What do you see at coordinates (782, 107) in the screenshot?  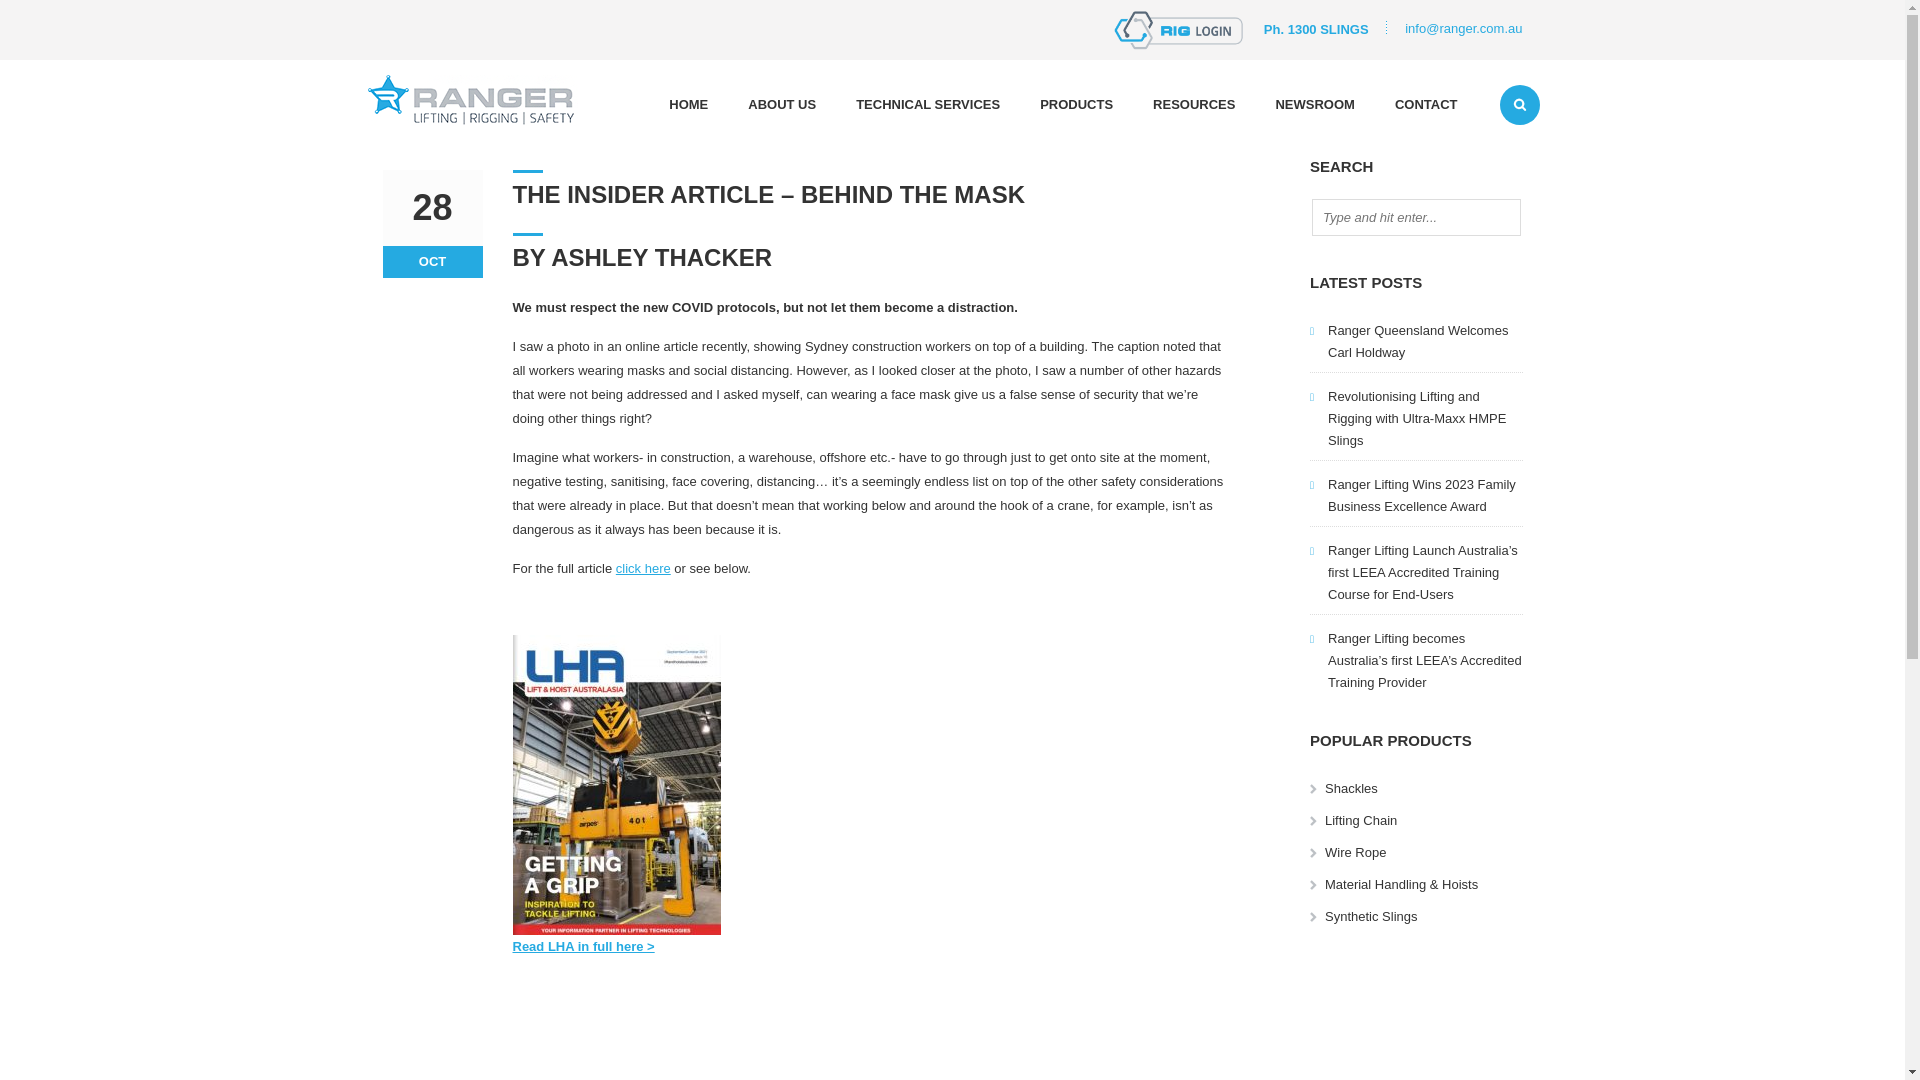 I see `About Us` at bounding box center [782, 107].